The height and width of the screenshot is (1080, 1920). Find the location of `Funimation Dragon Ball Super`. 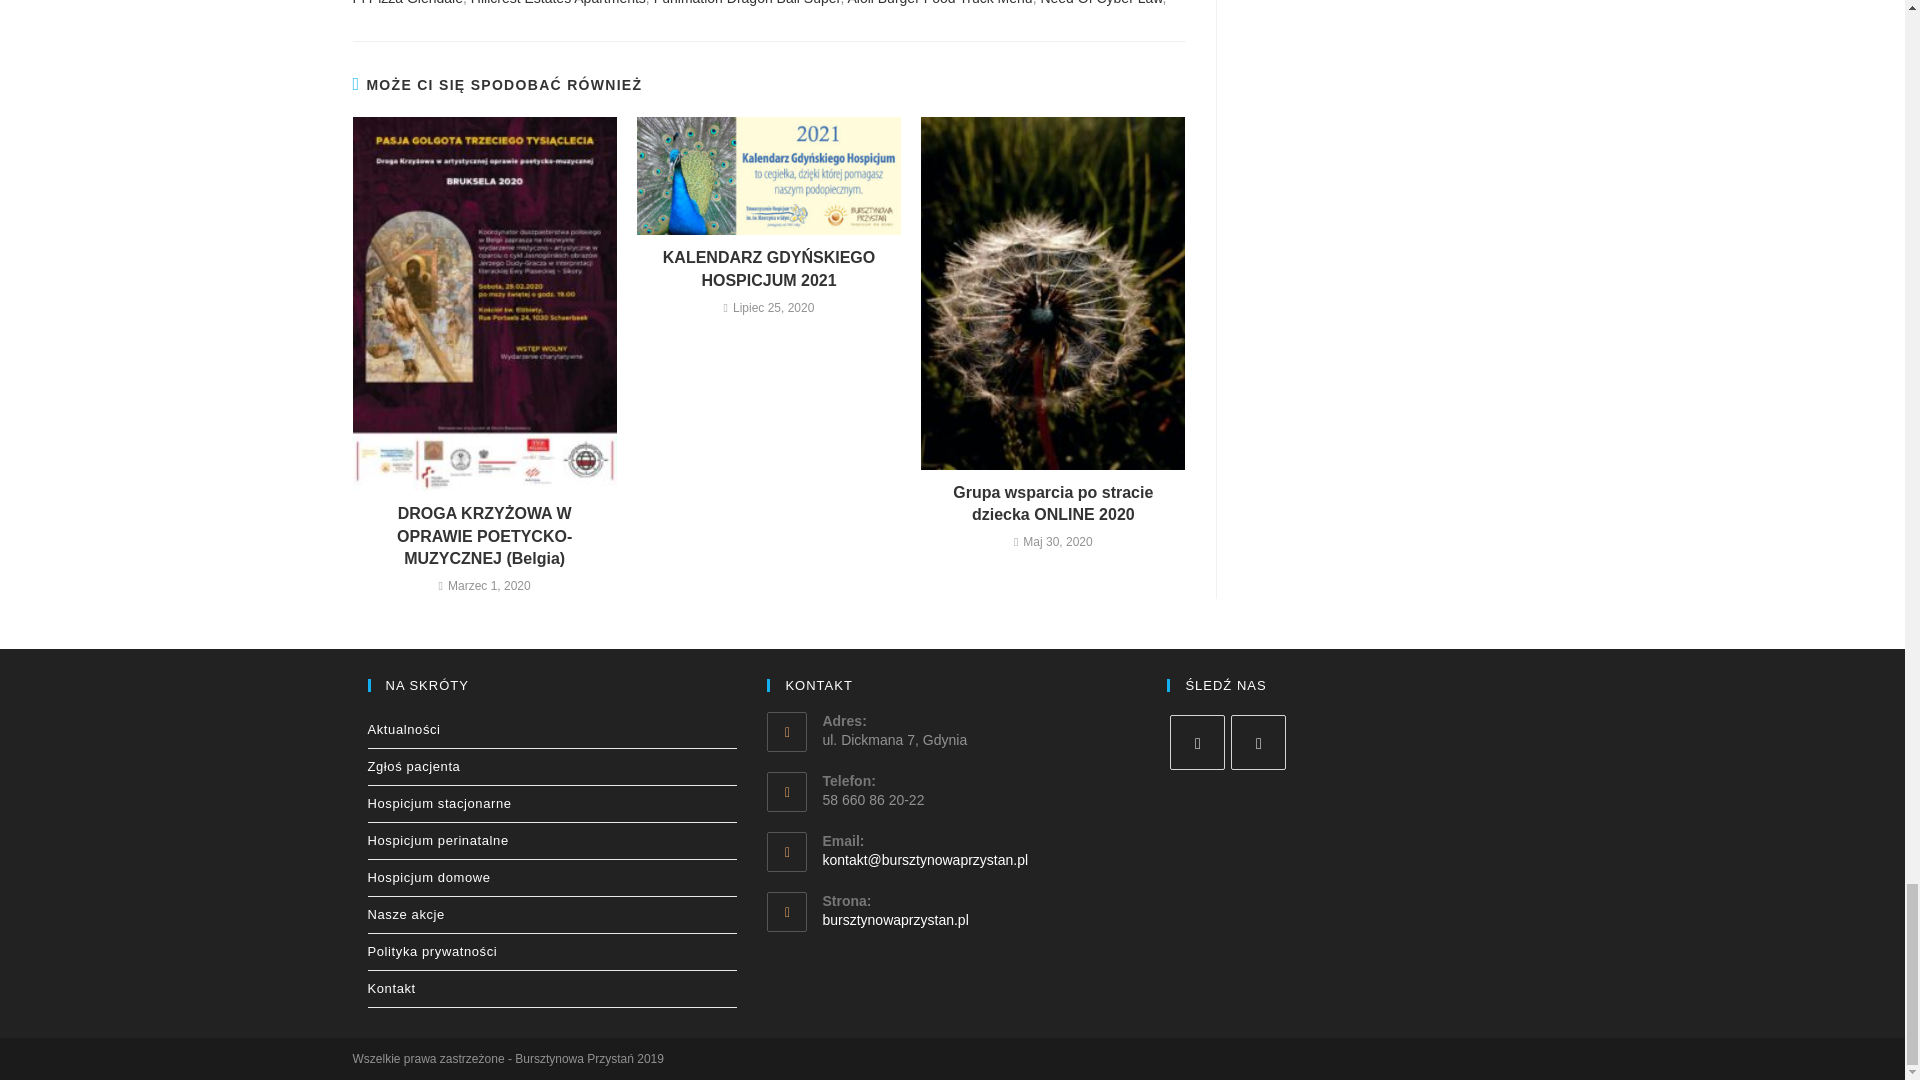

Funimation Dragon Ball Super is located at coordinates (747, 3).